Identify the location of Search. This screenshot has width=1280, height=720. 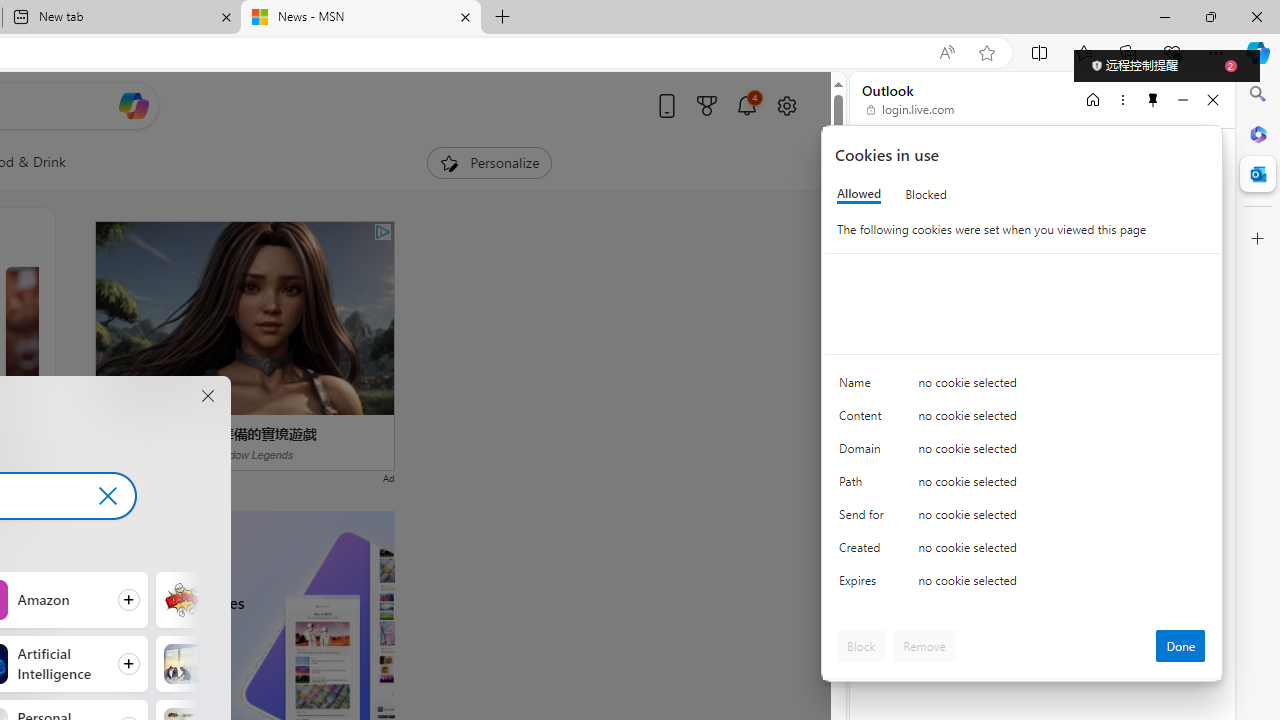
(1258, 94).